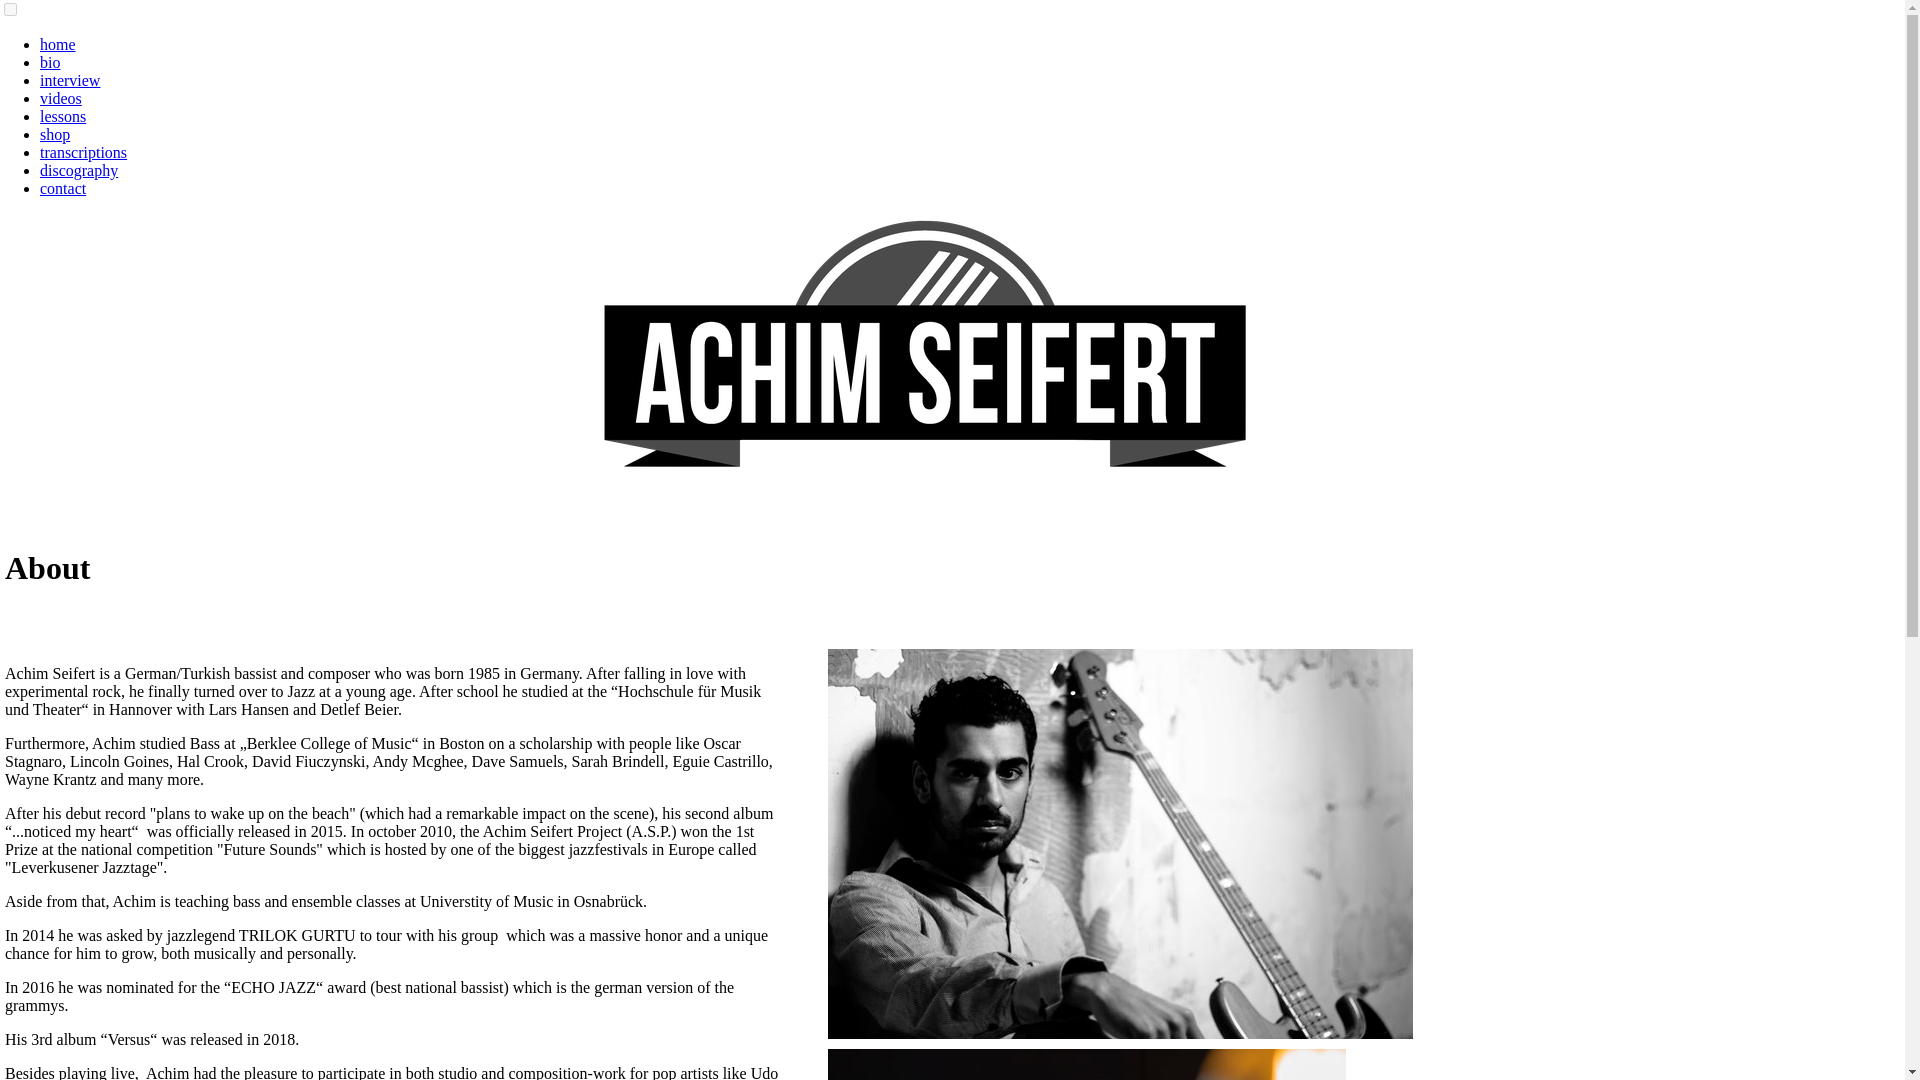 Image resolution: width=1920 pixels, height=1080 pixels. What do you see at coordinates (58, 44) in the screenshot?
I see `home` at bounding box center [58, 44].